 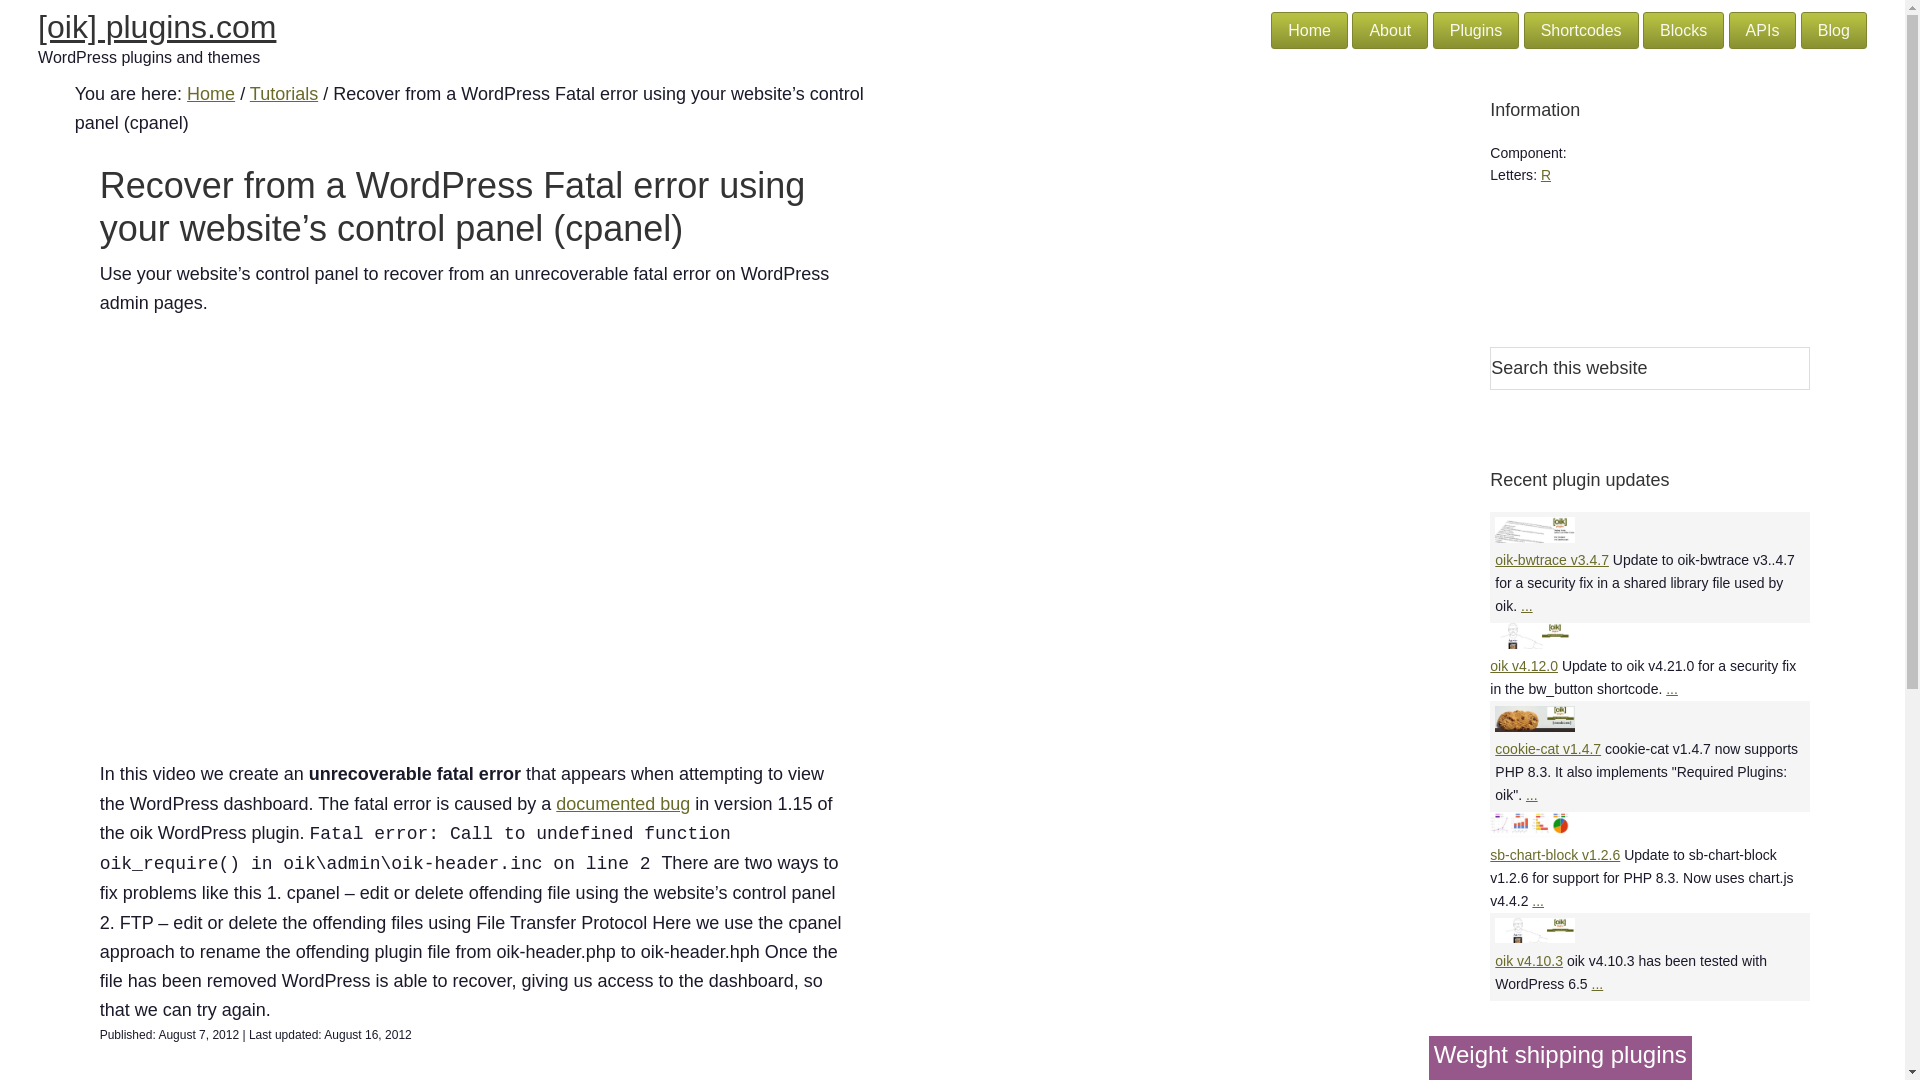 What do you see at coordinates (284, 94) in the screenshot?
I see `Tutorials` at bounding box center [284, 94].